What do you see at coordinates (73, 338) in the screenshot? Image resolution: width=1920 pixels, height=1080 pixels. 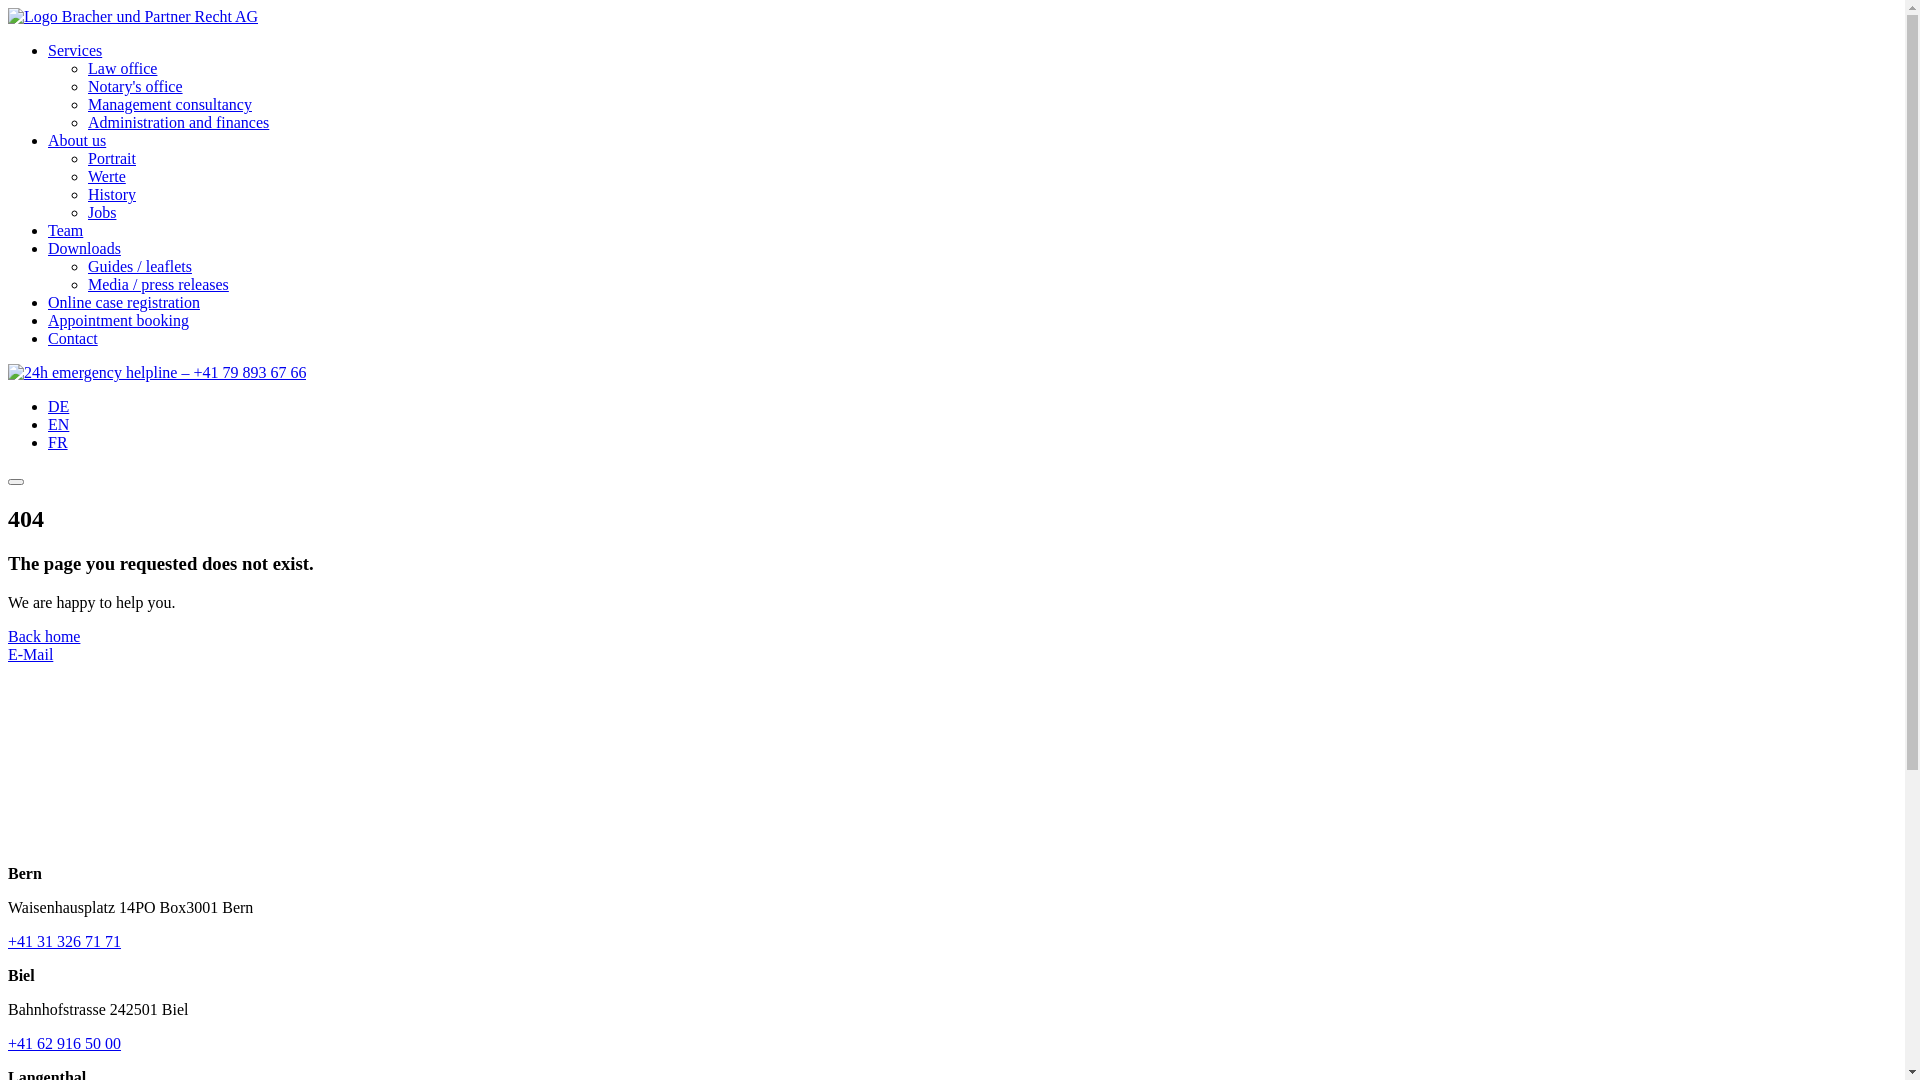 I see `Contact` at bounding box center [73, 338].